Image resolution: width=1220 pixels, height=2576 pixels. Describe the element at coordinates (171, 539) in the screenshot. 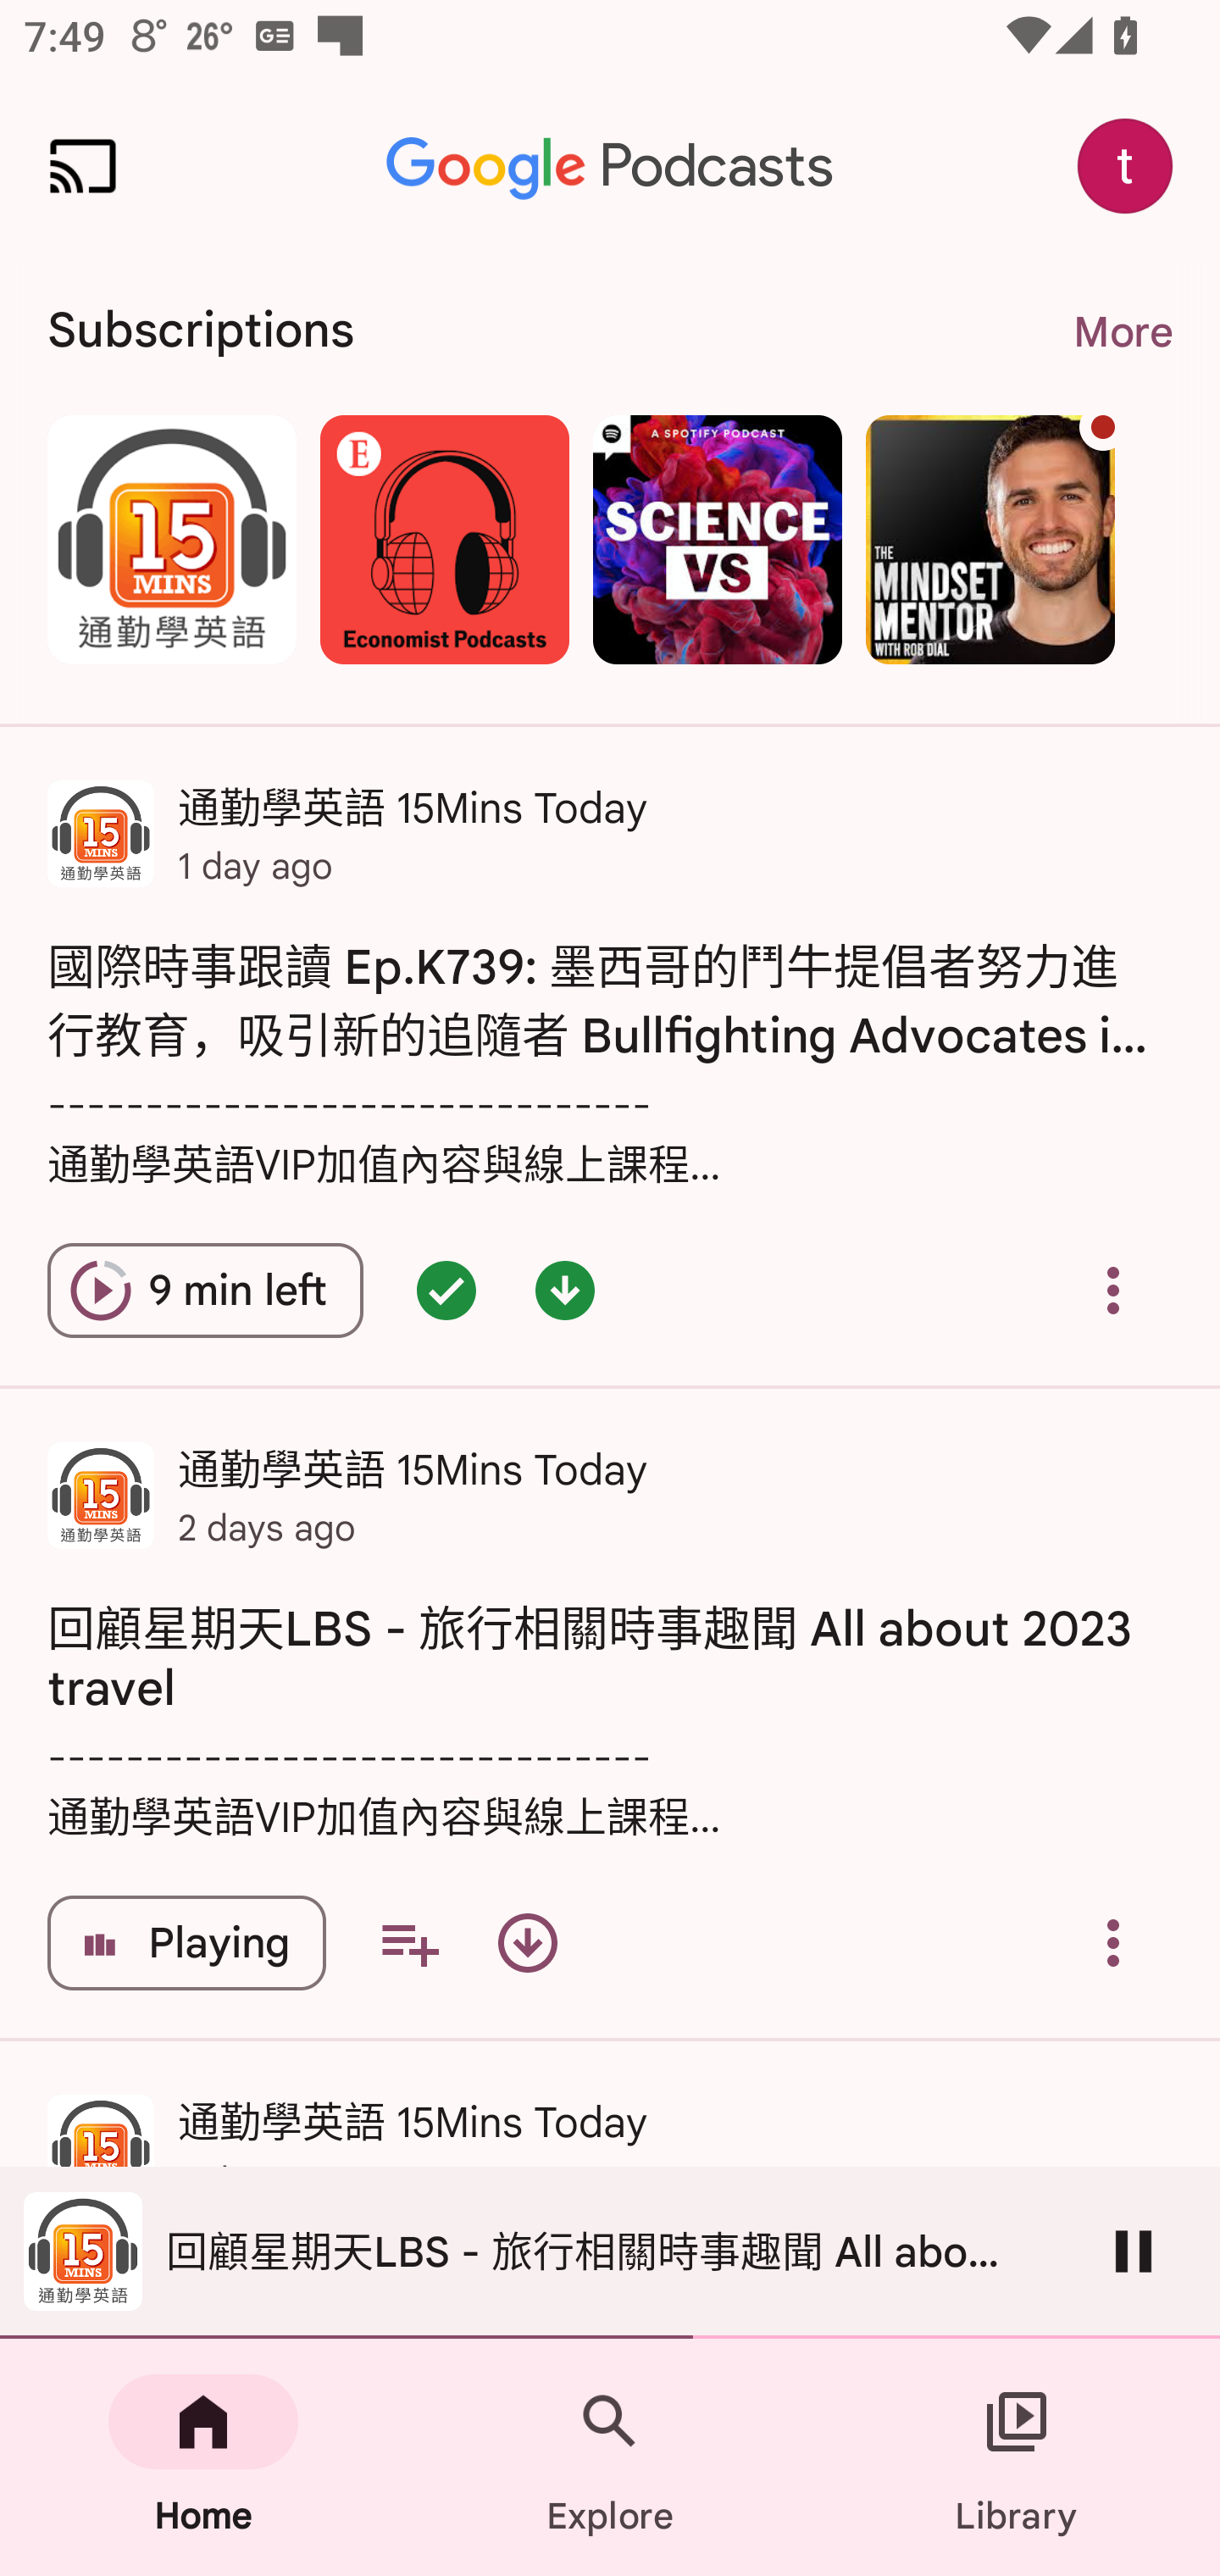

I see `通勤學英語 15Mins Today` at that location.